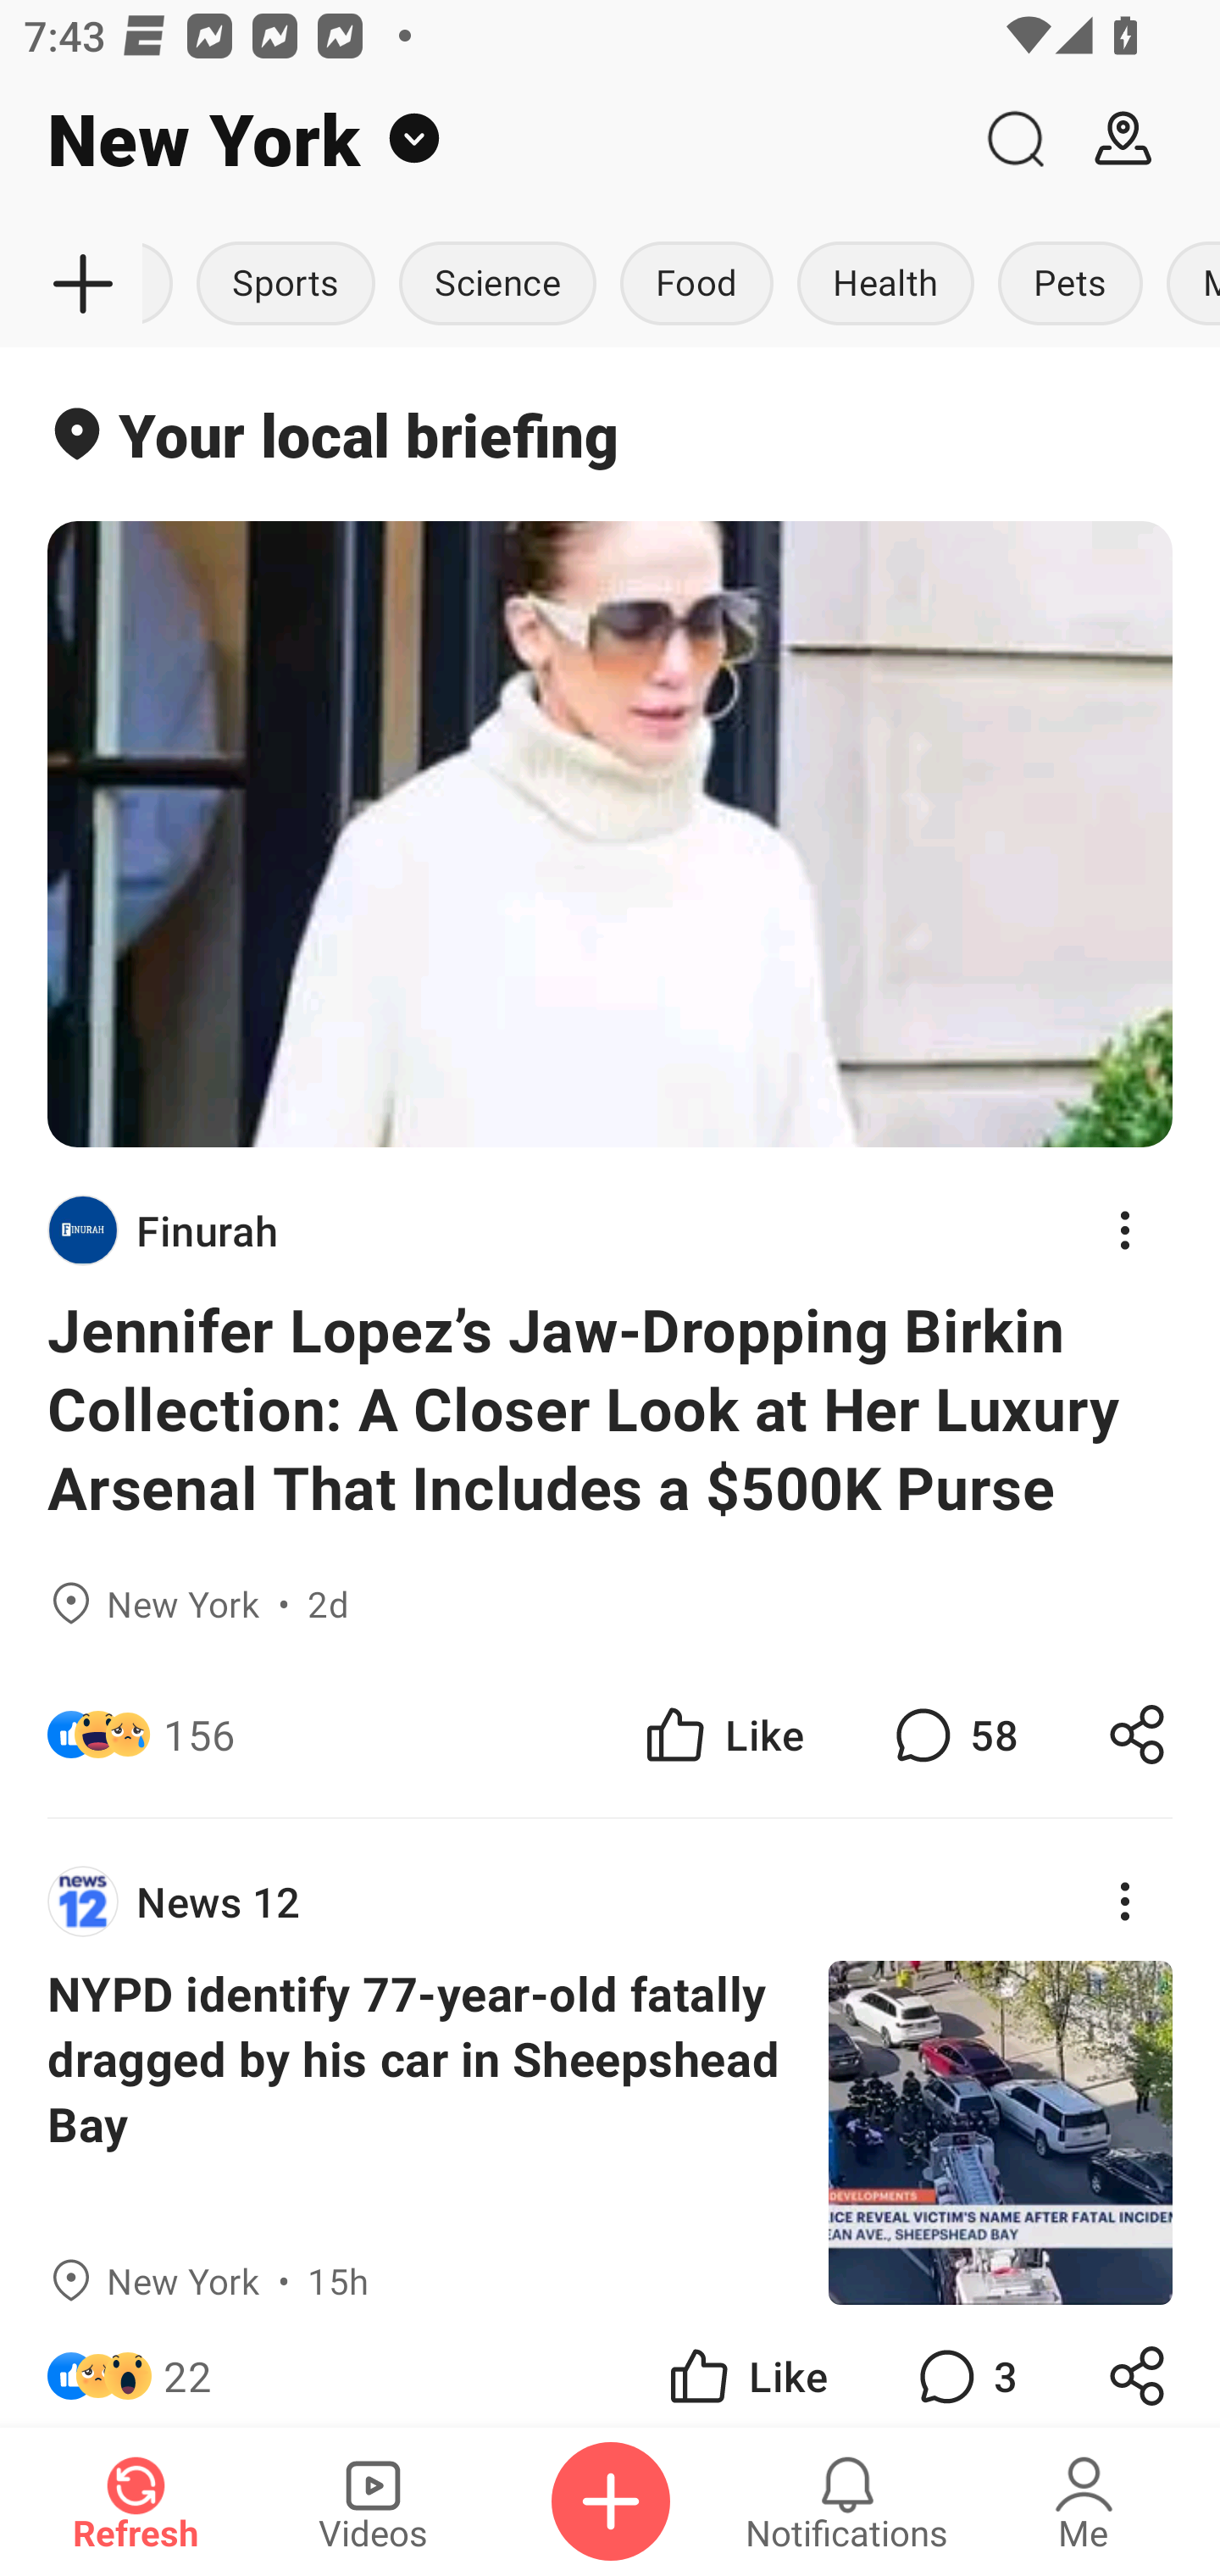  What do you see at coordinates (285, 285) in the screenshot?
I see `Sports` at bounding box center [285, 285].